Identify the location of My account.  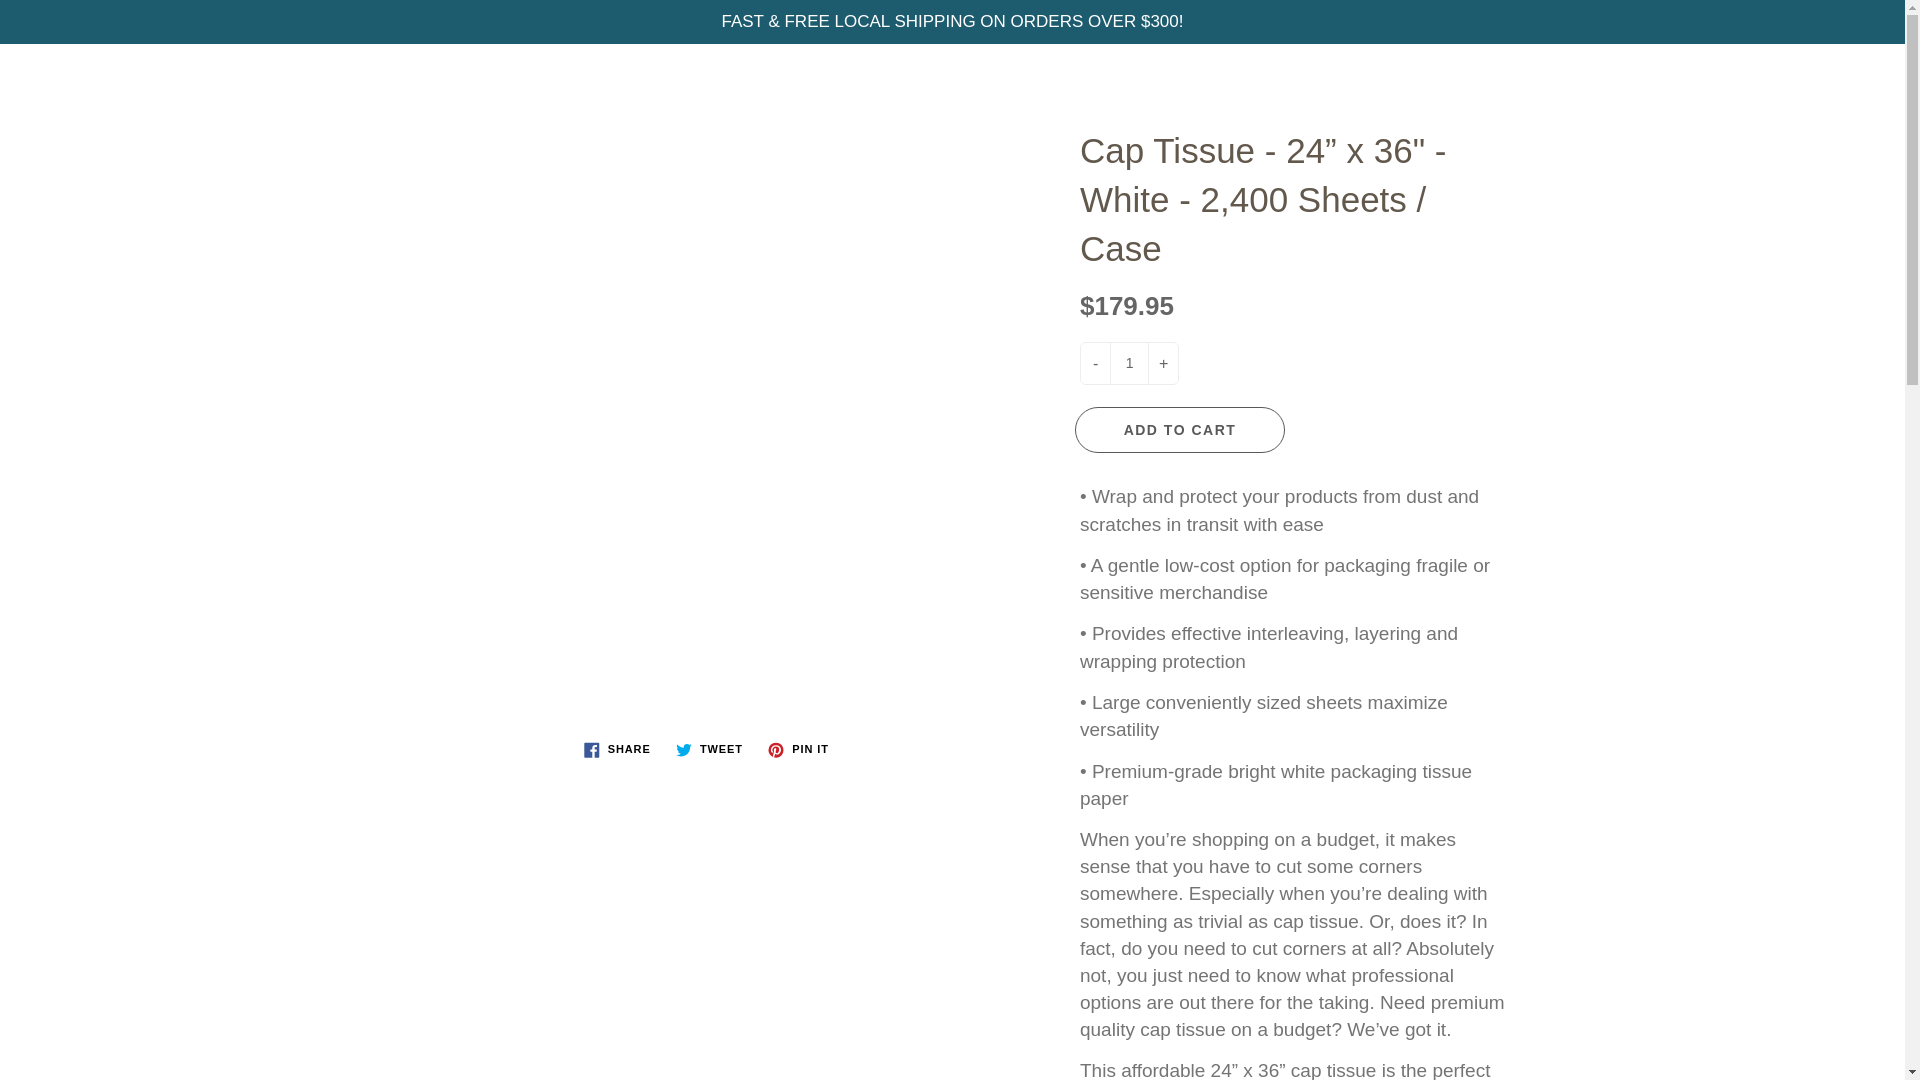
(1820, 78).